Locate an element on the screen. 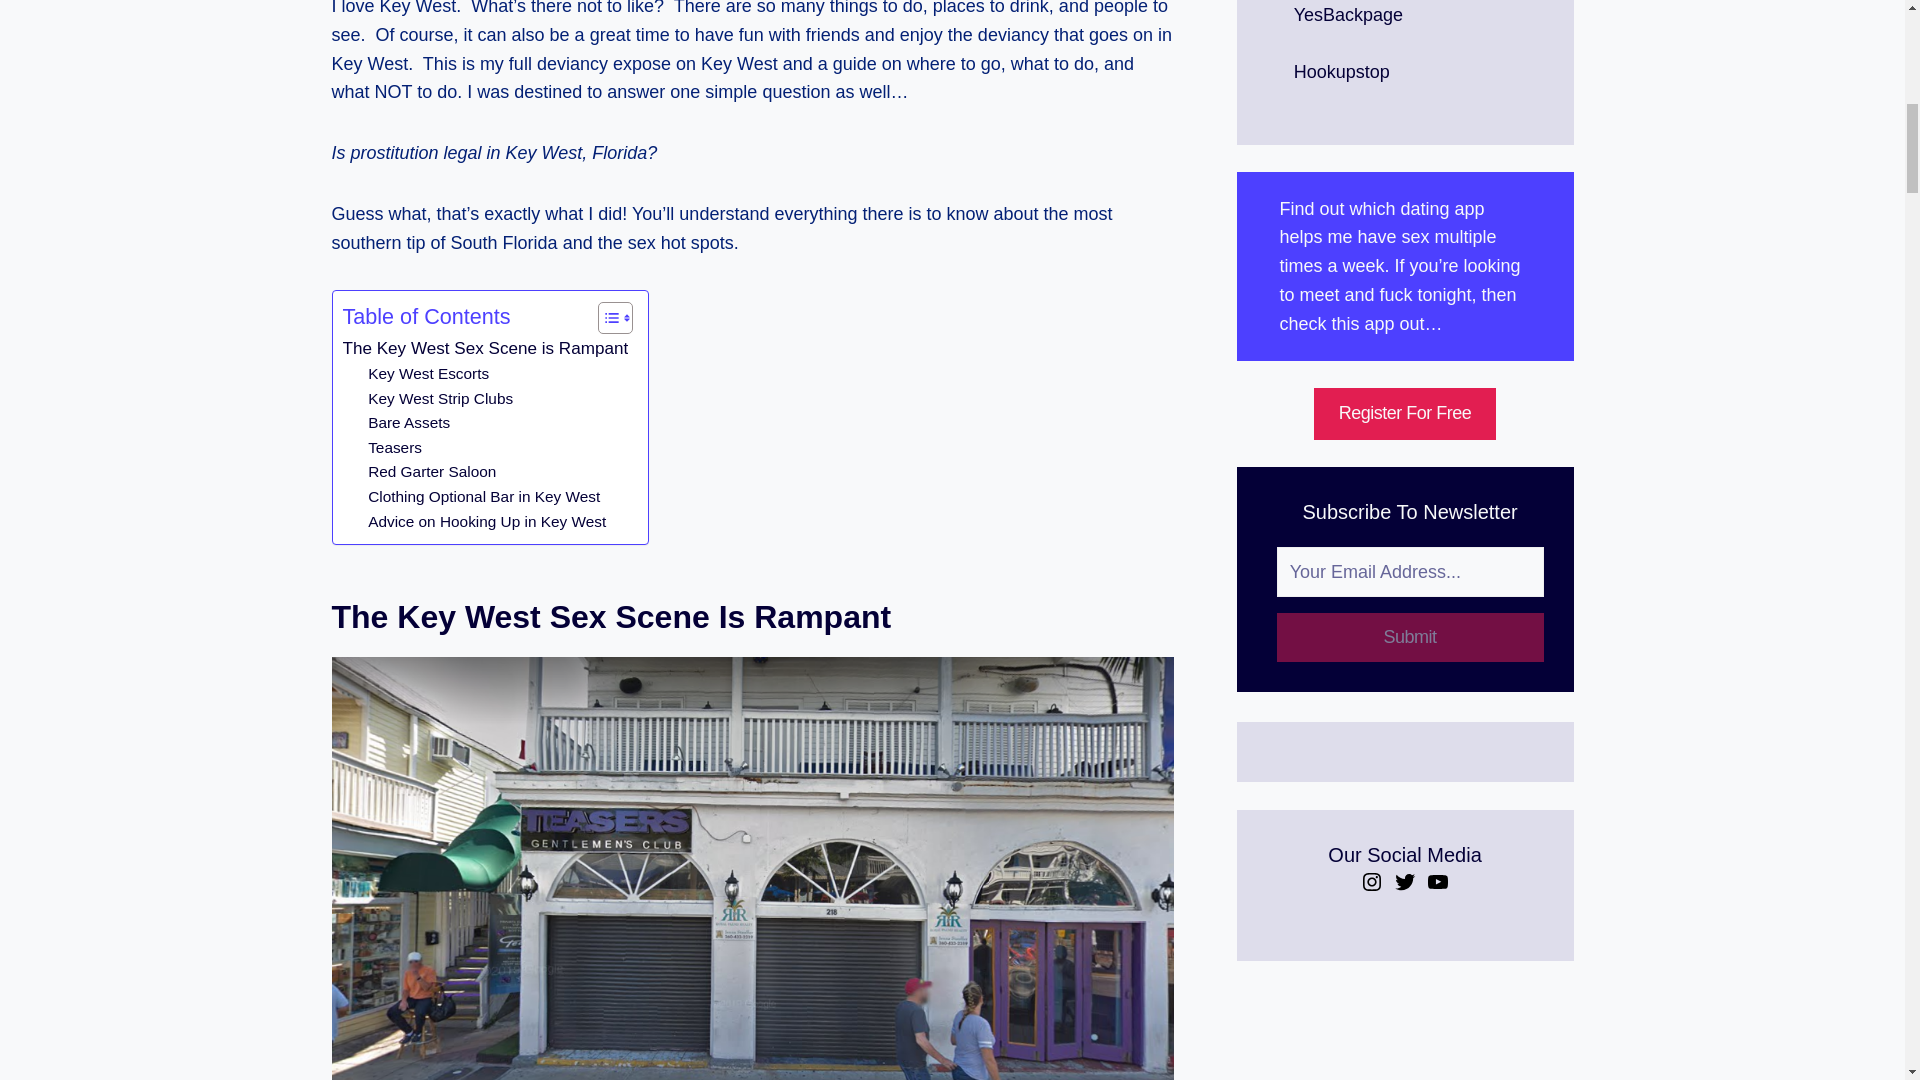  Advice on Hooking Up in Key West is located at coordinates (487, 522).